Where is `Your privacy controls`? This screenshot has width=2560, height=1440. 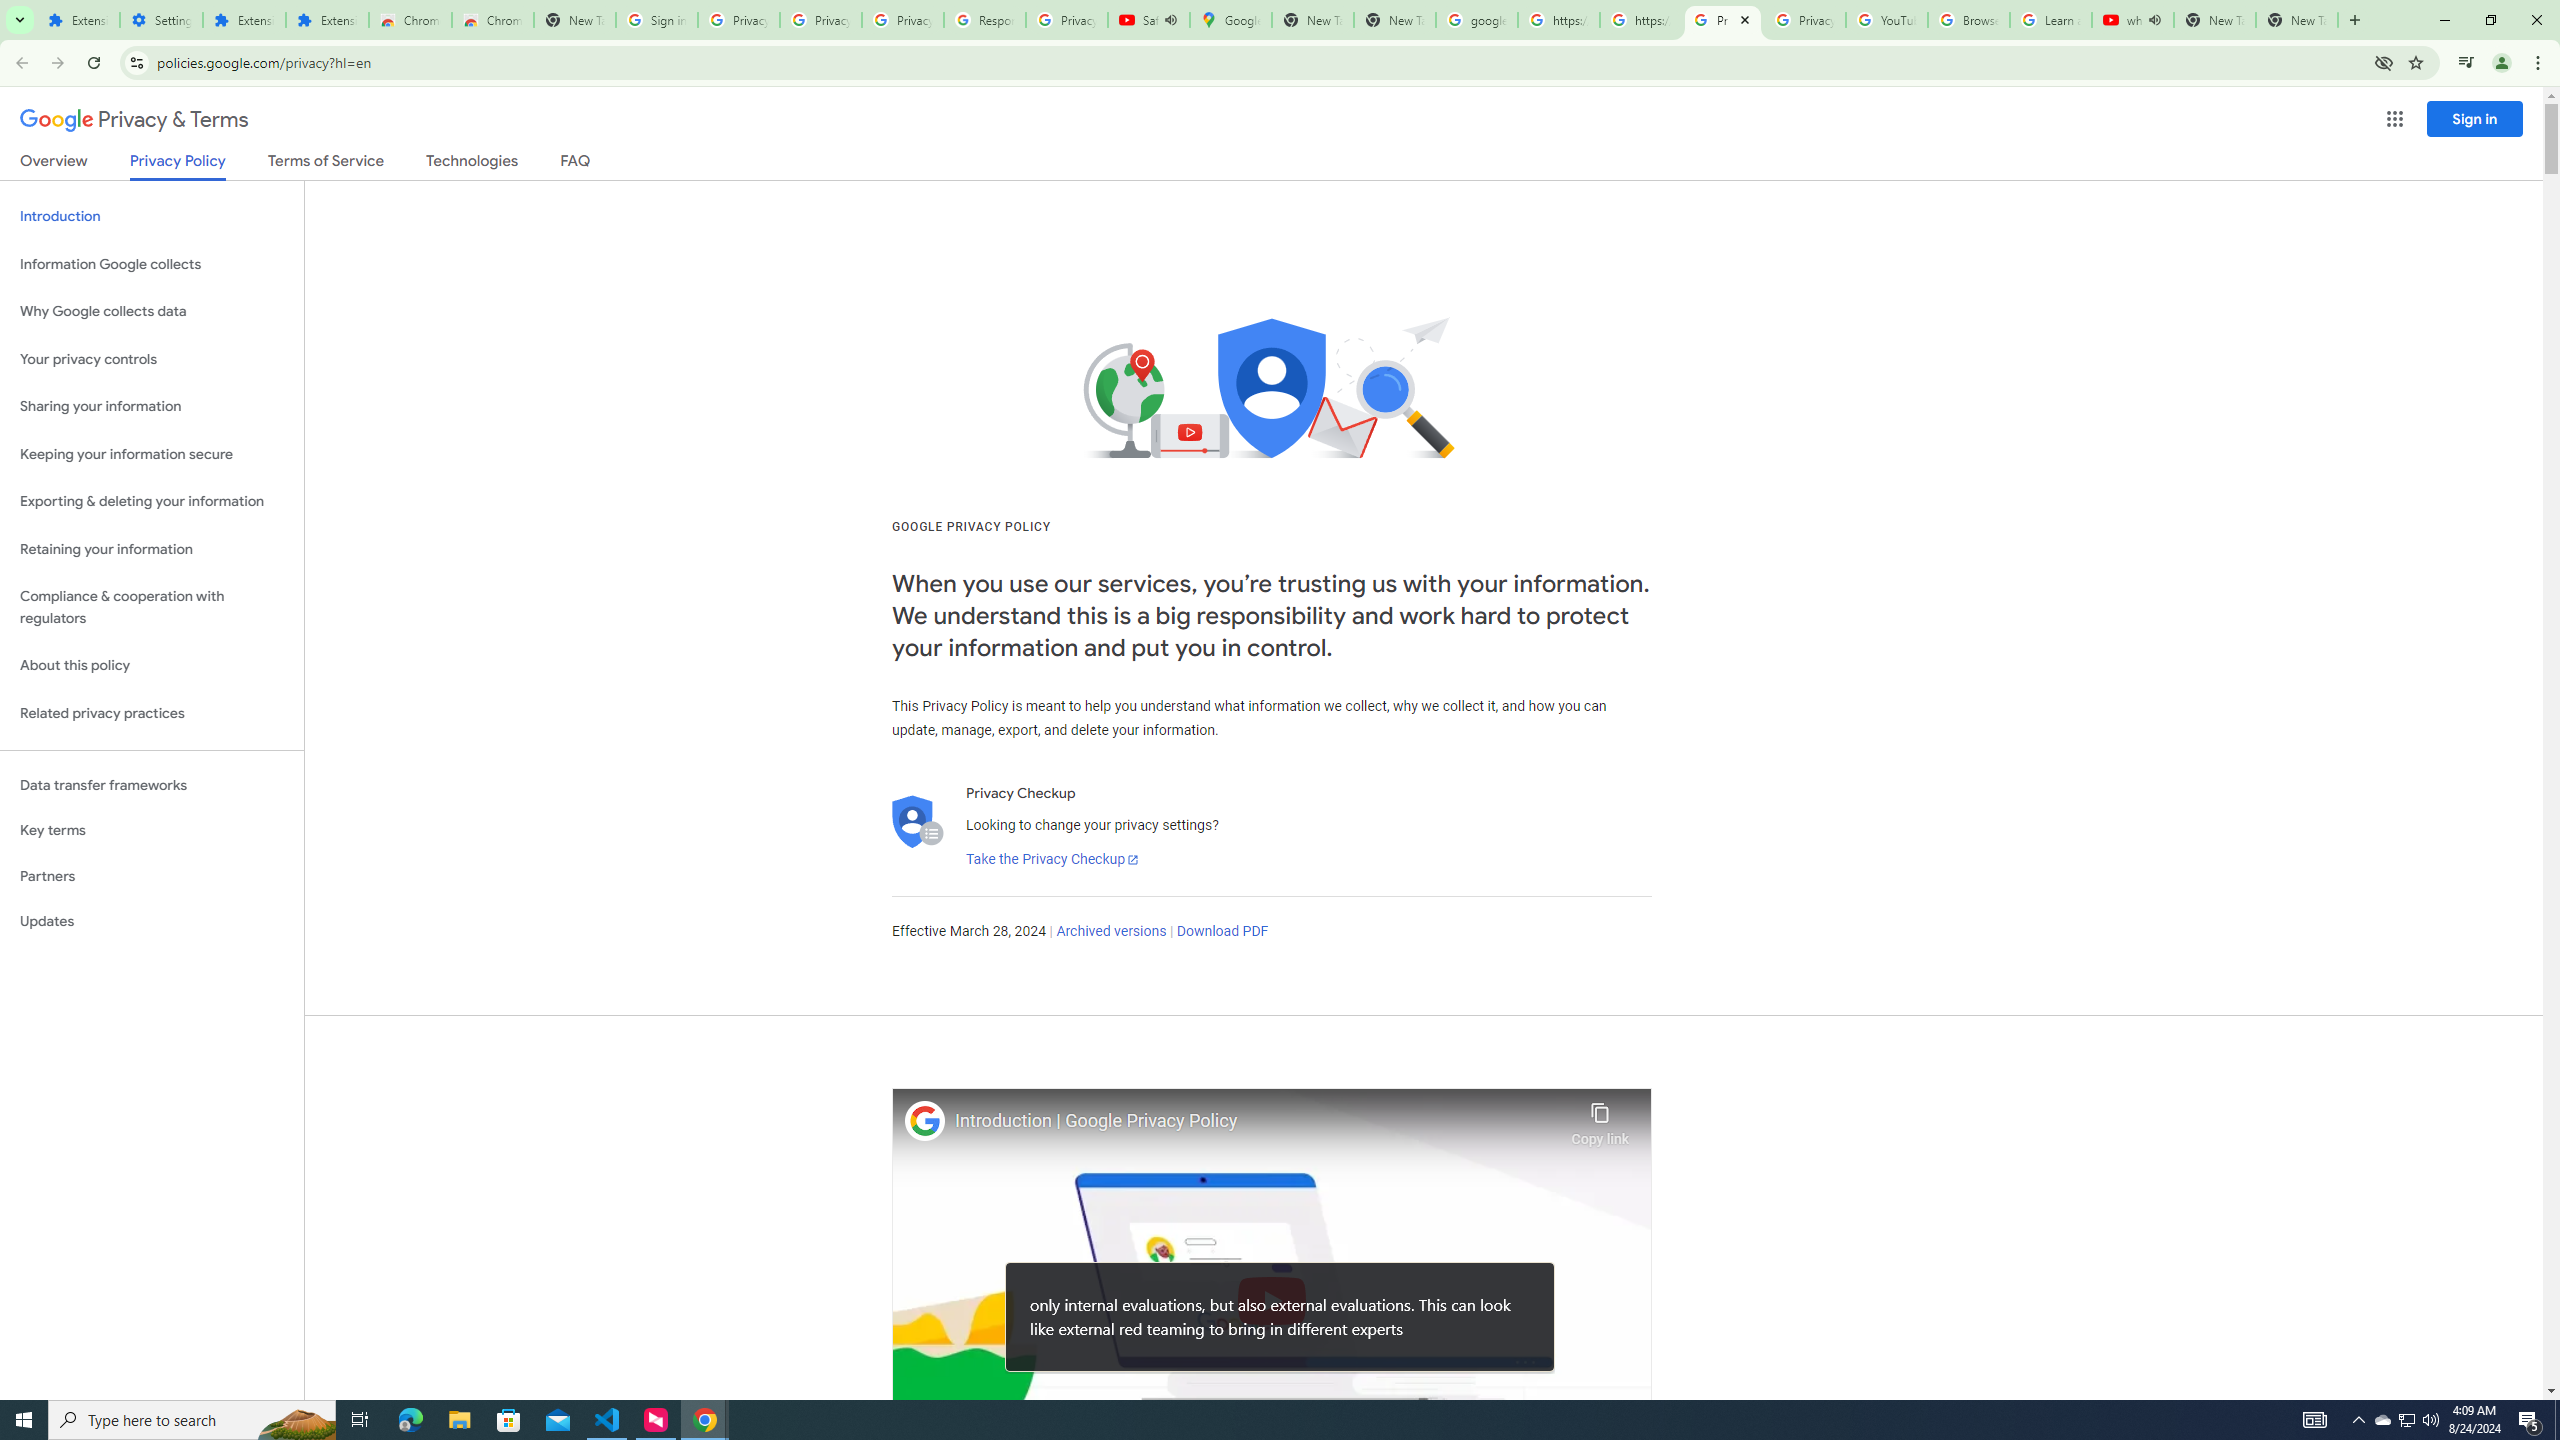
Your privacy controls is located at coordinates (152, 360).